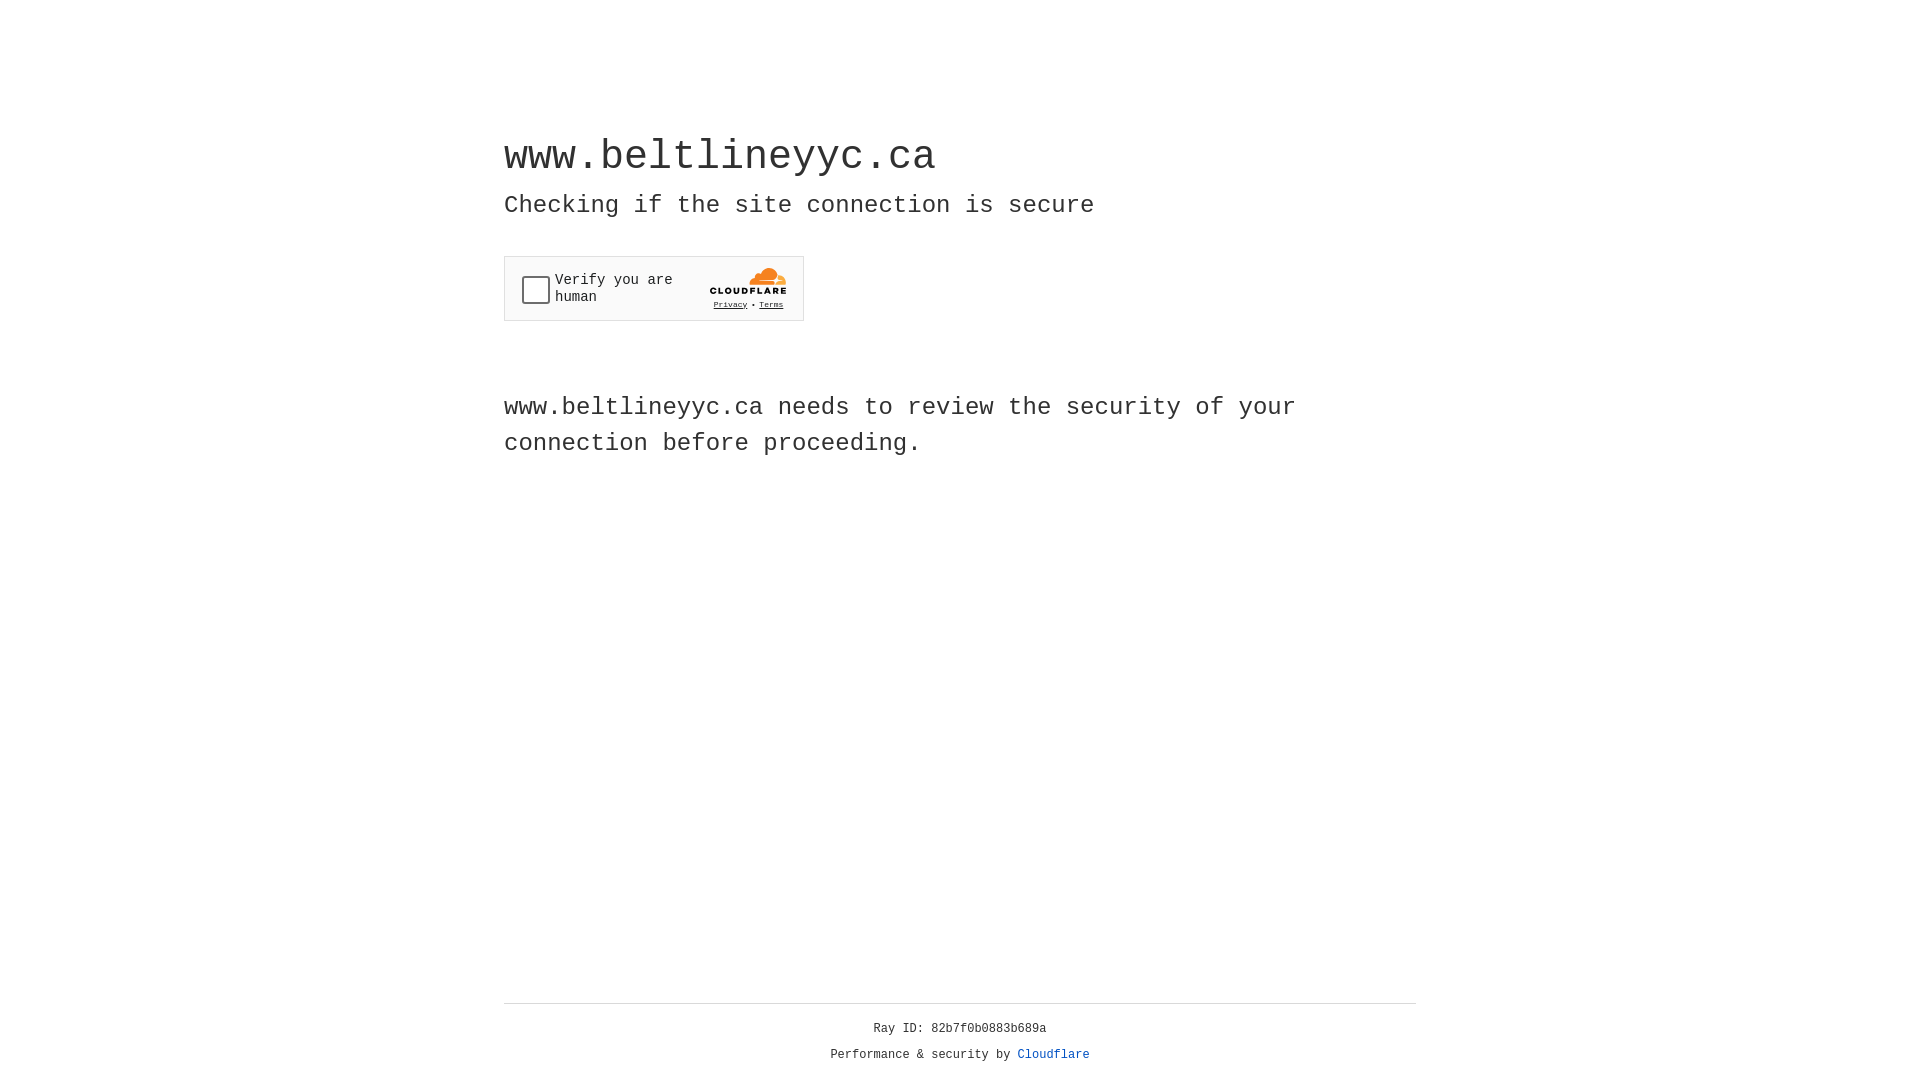  Describe the element at coordinates (654, 288) in the screenshot. I see `Widget containing a Cloudflare security challenge` at that location.